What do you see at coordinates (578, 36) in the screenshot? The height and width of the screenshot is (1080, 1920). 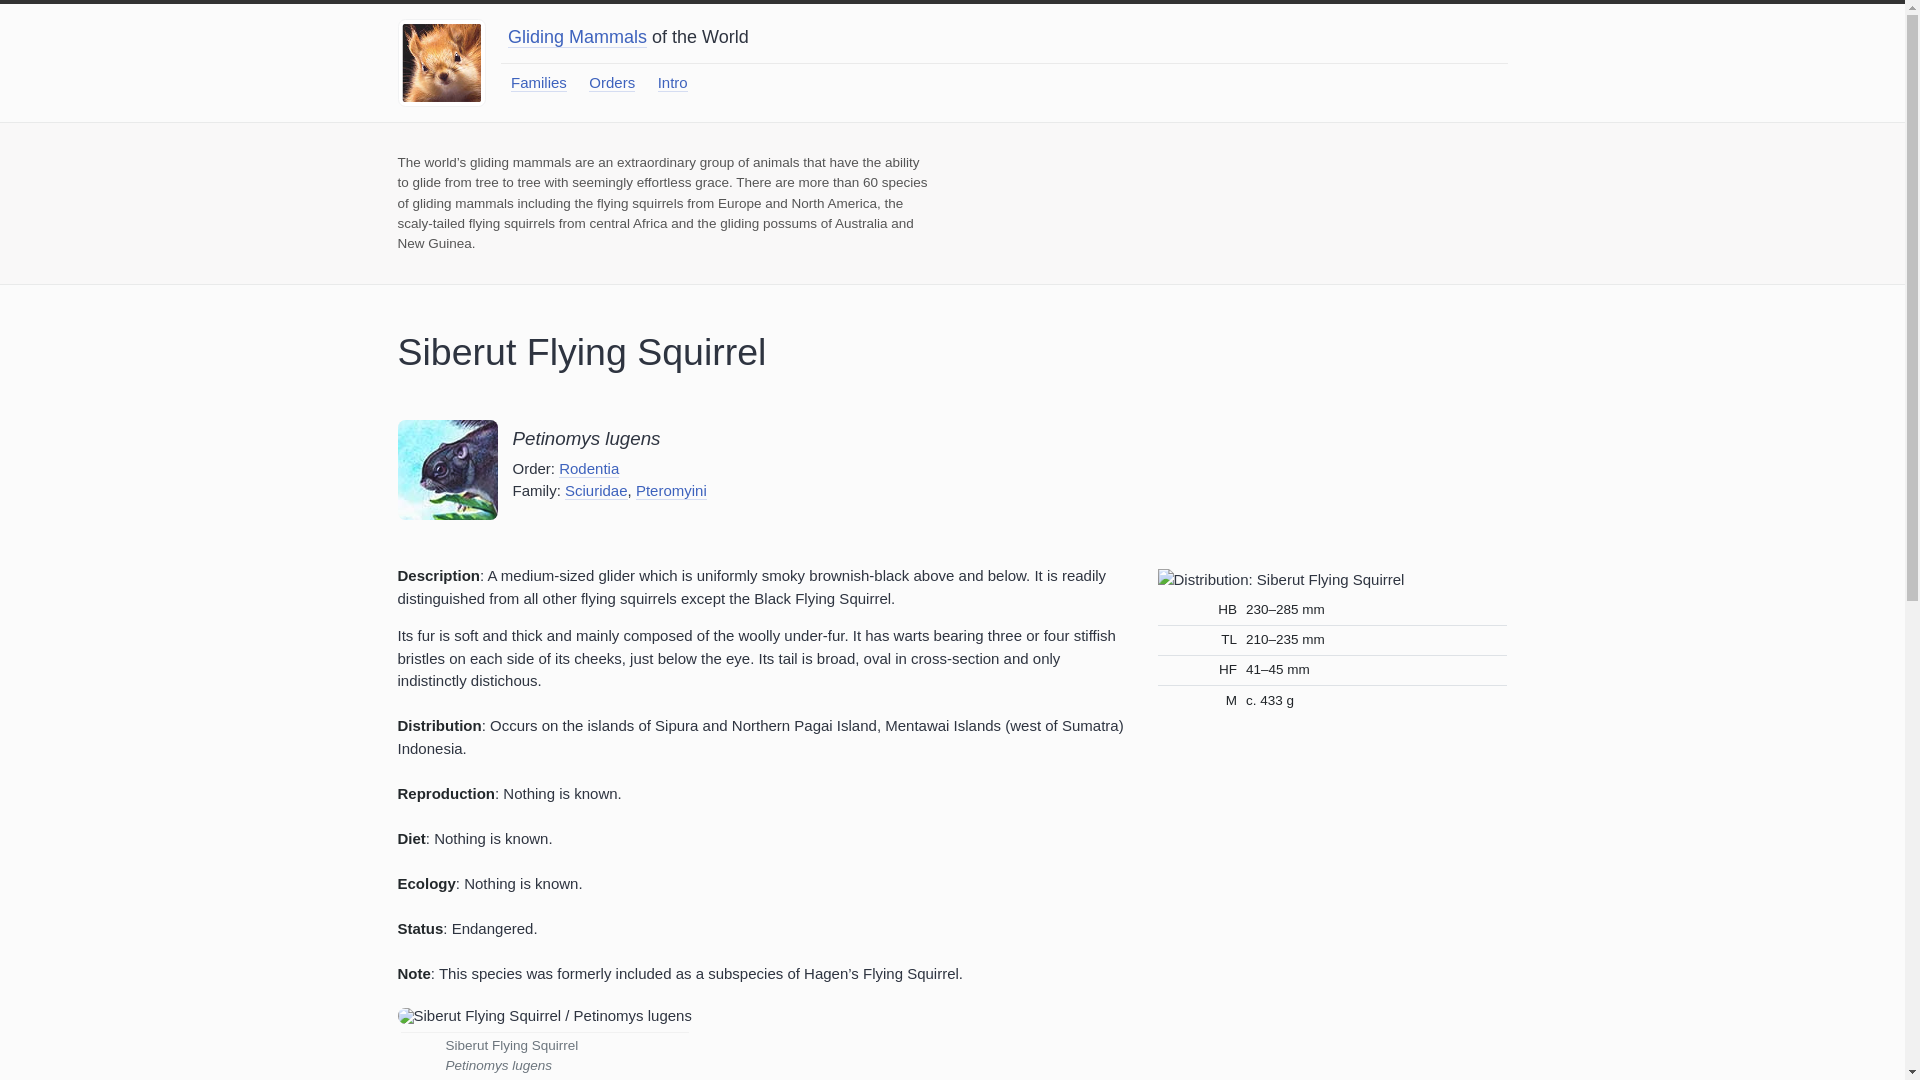 I see `Gliding Mammals` at bounding box center [578, 36].